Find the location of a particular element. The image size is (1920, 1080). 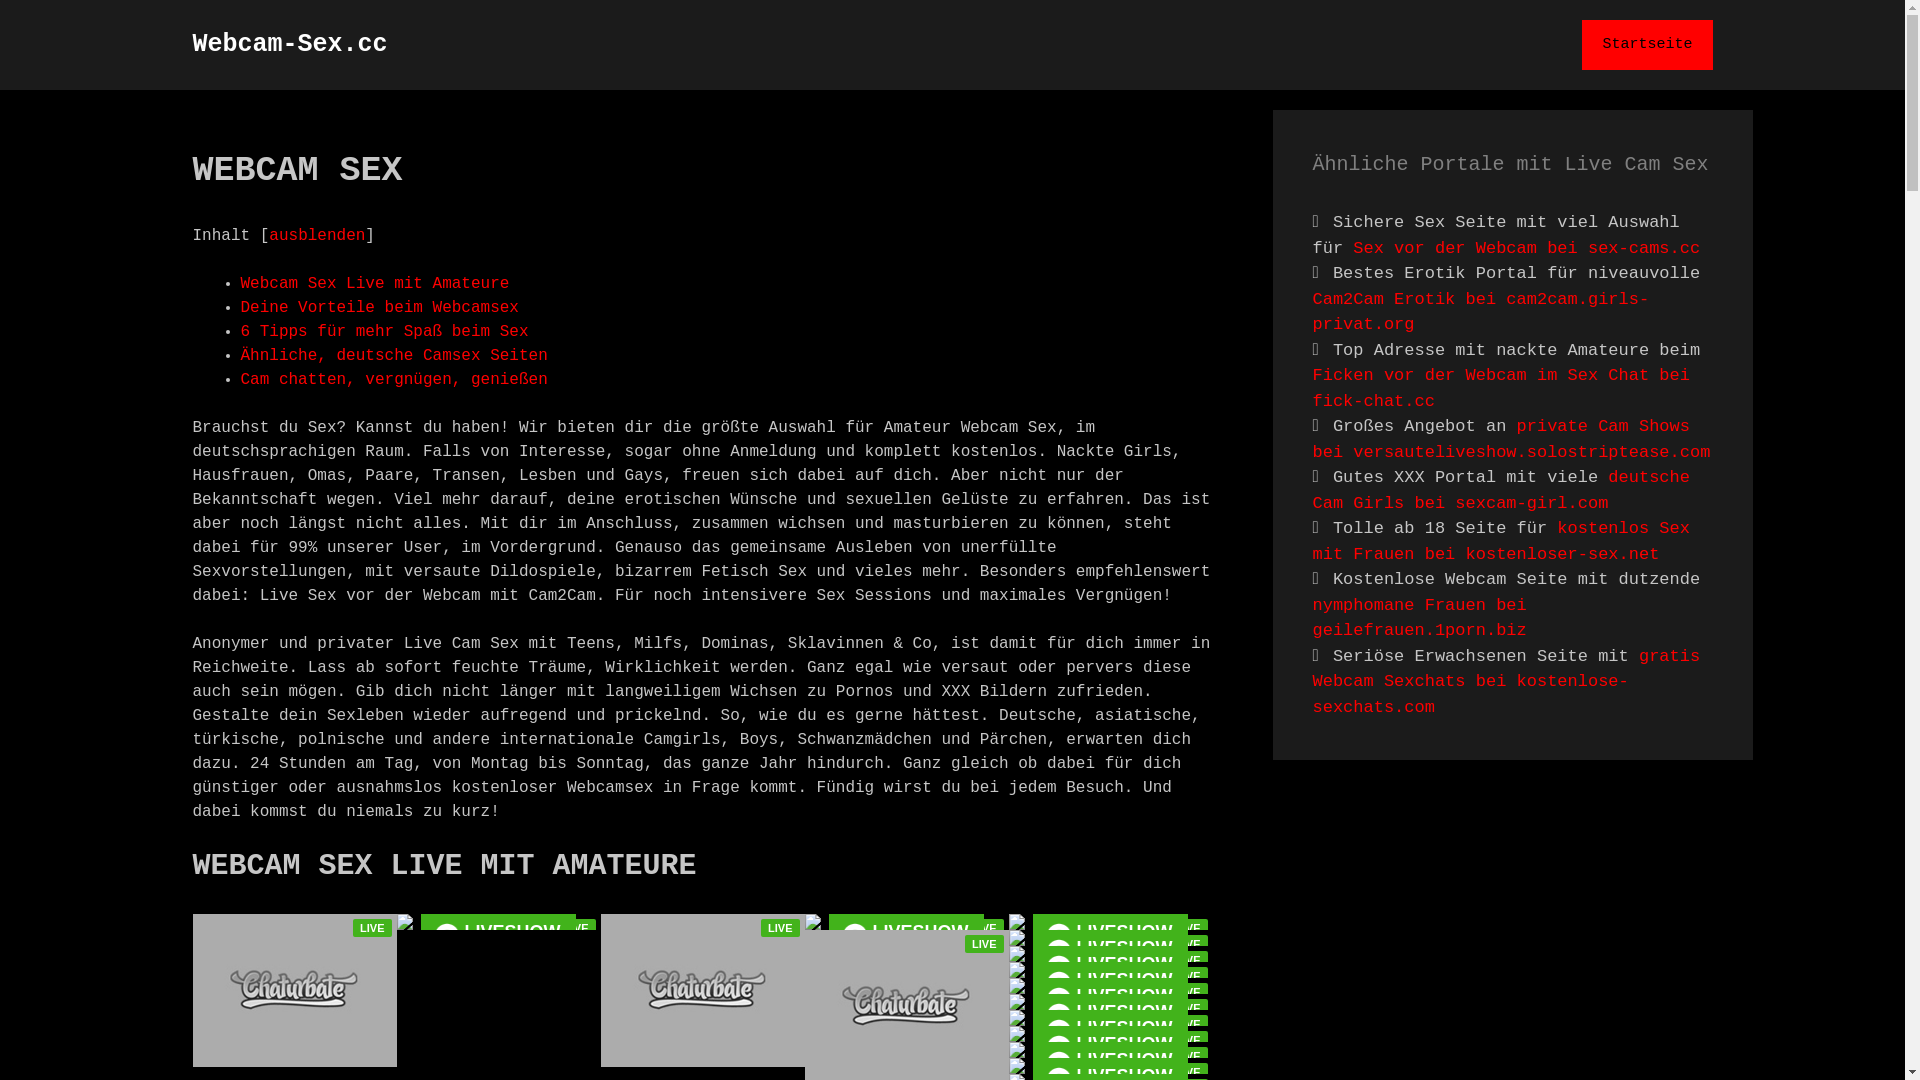

LIVE is located at coordinates (1188, 944).